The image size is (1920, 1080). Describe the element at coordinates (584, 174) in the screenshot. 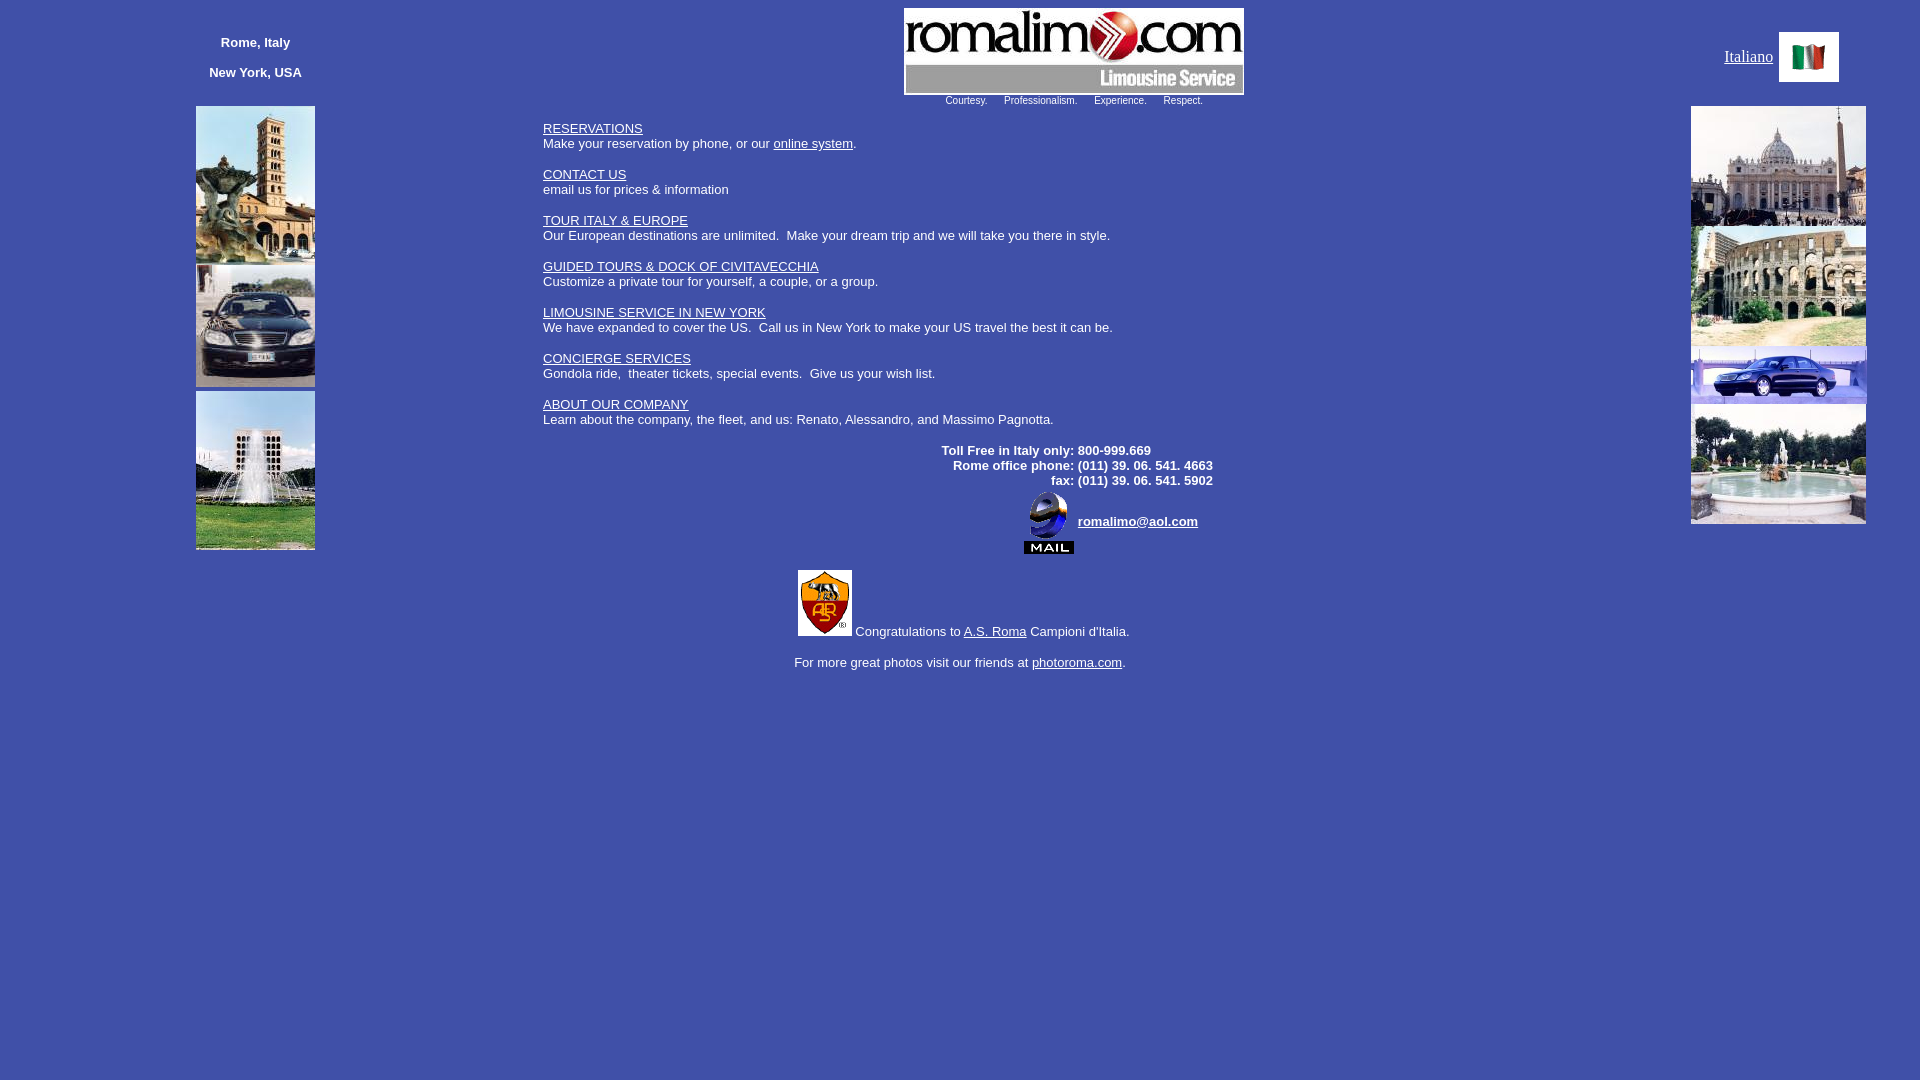

I see `CONTACT US` at that location.